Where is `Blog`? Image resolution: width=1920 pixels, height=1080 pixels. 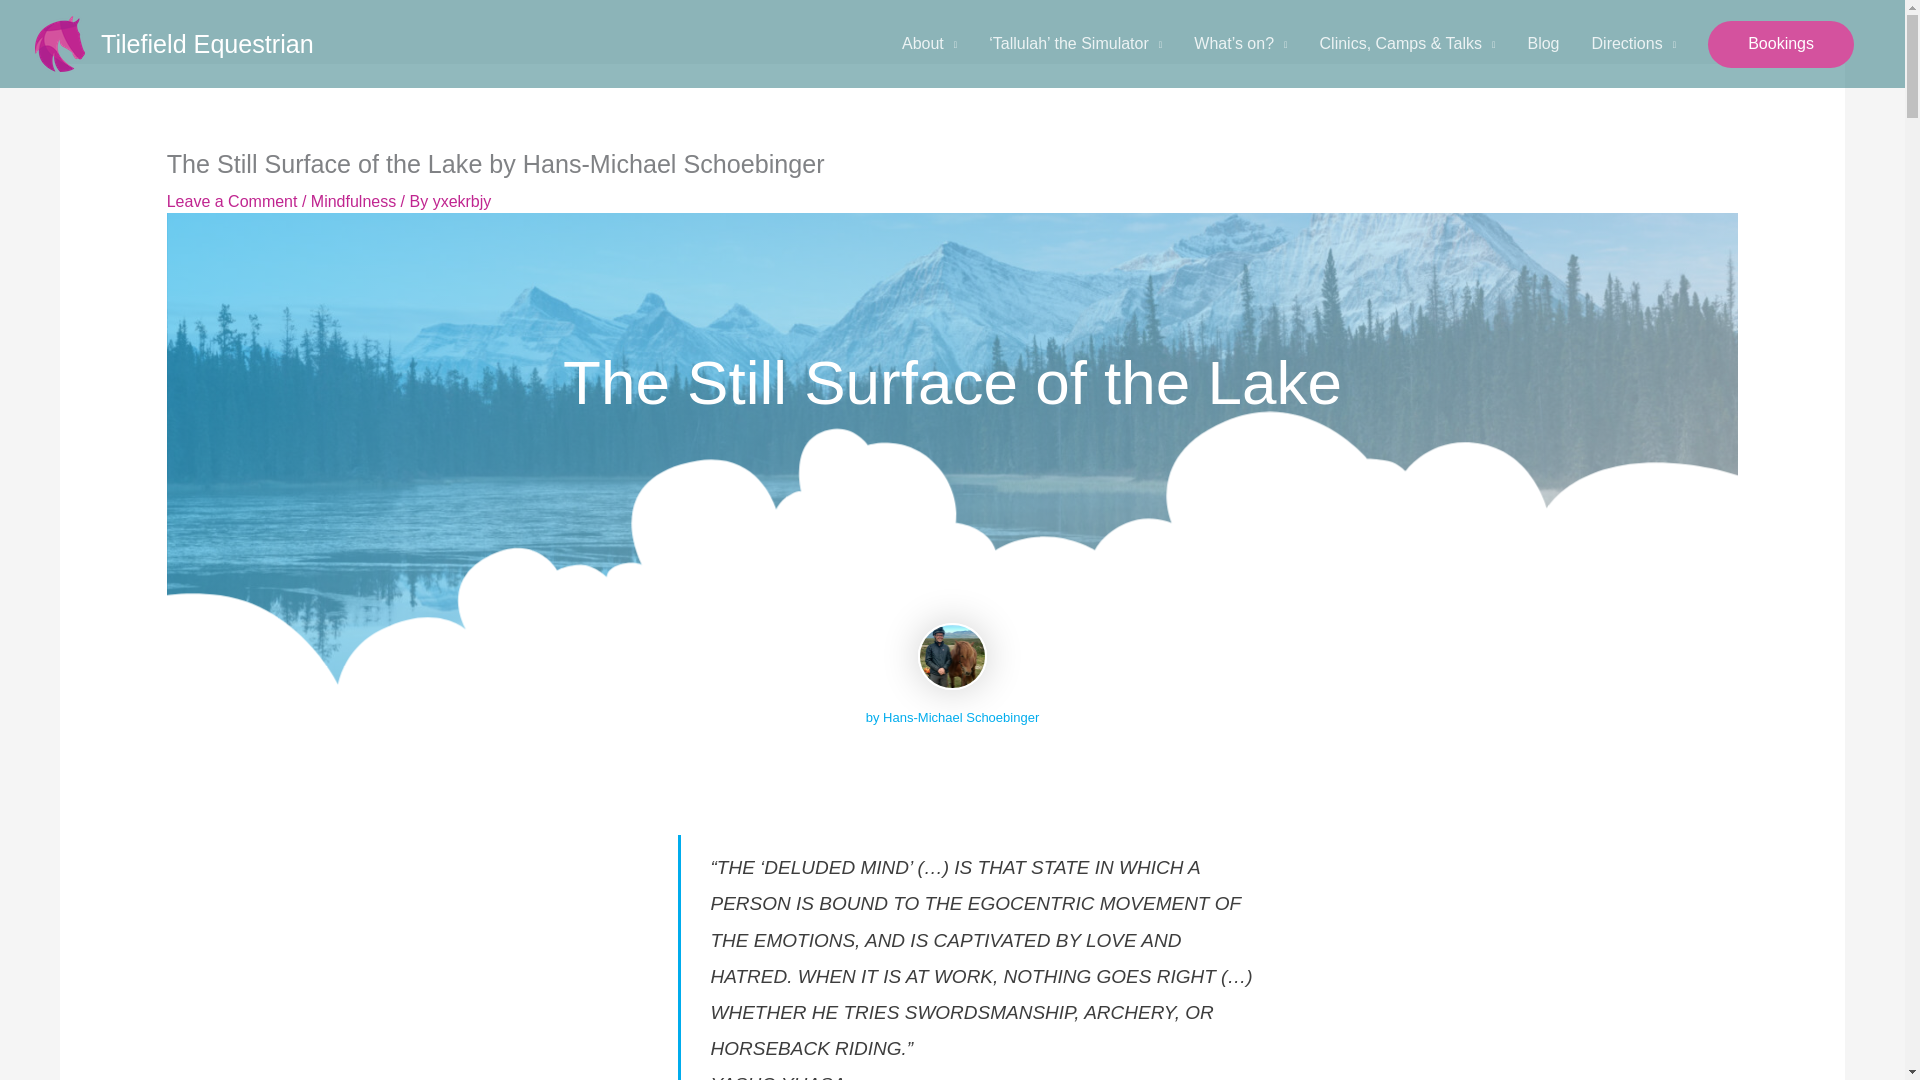 Blog is located at coordinates (1542, 43).